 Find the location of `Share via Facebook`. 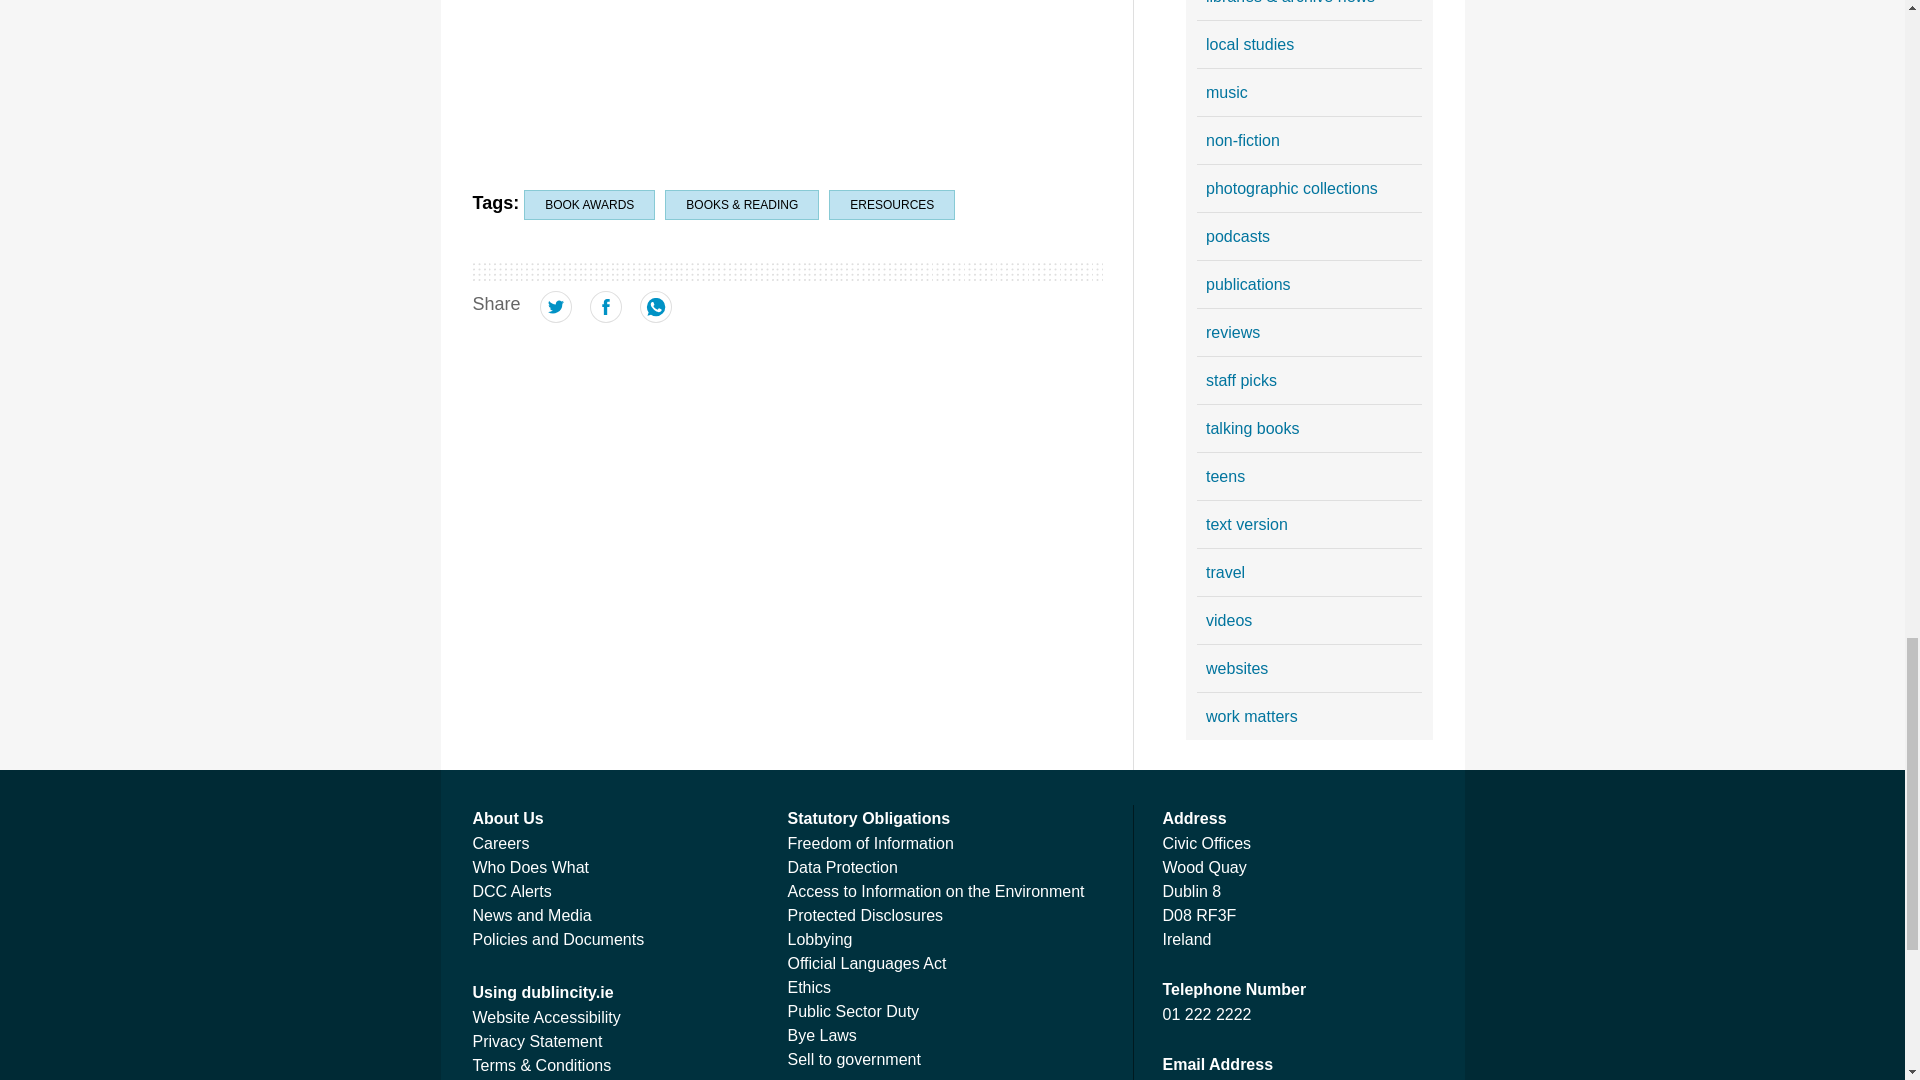

Share via Facebook is located at coordinates (606, 316).